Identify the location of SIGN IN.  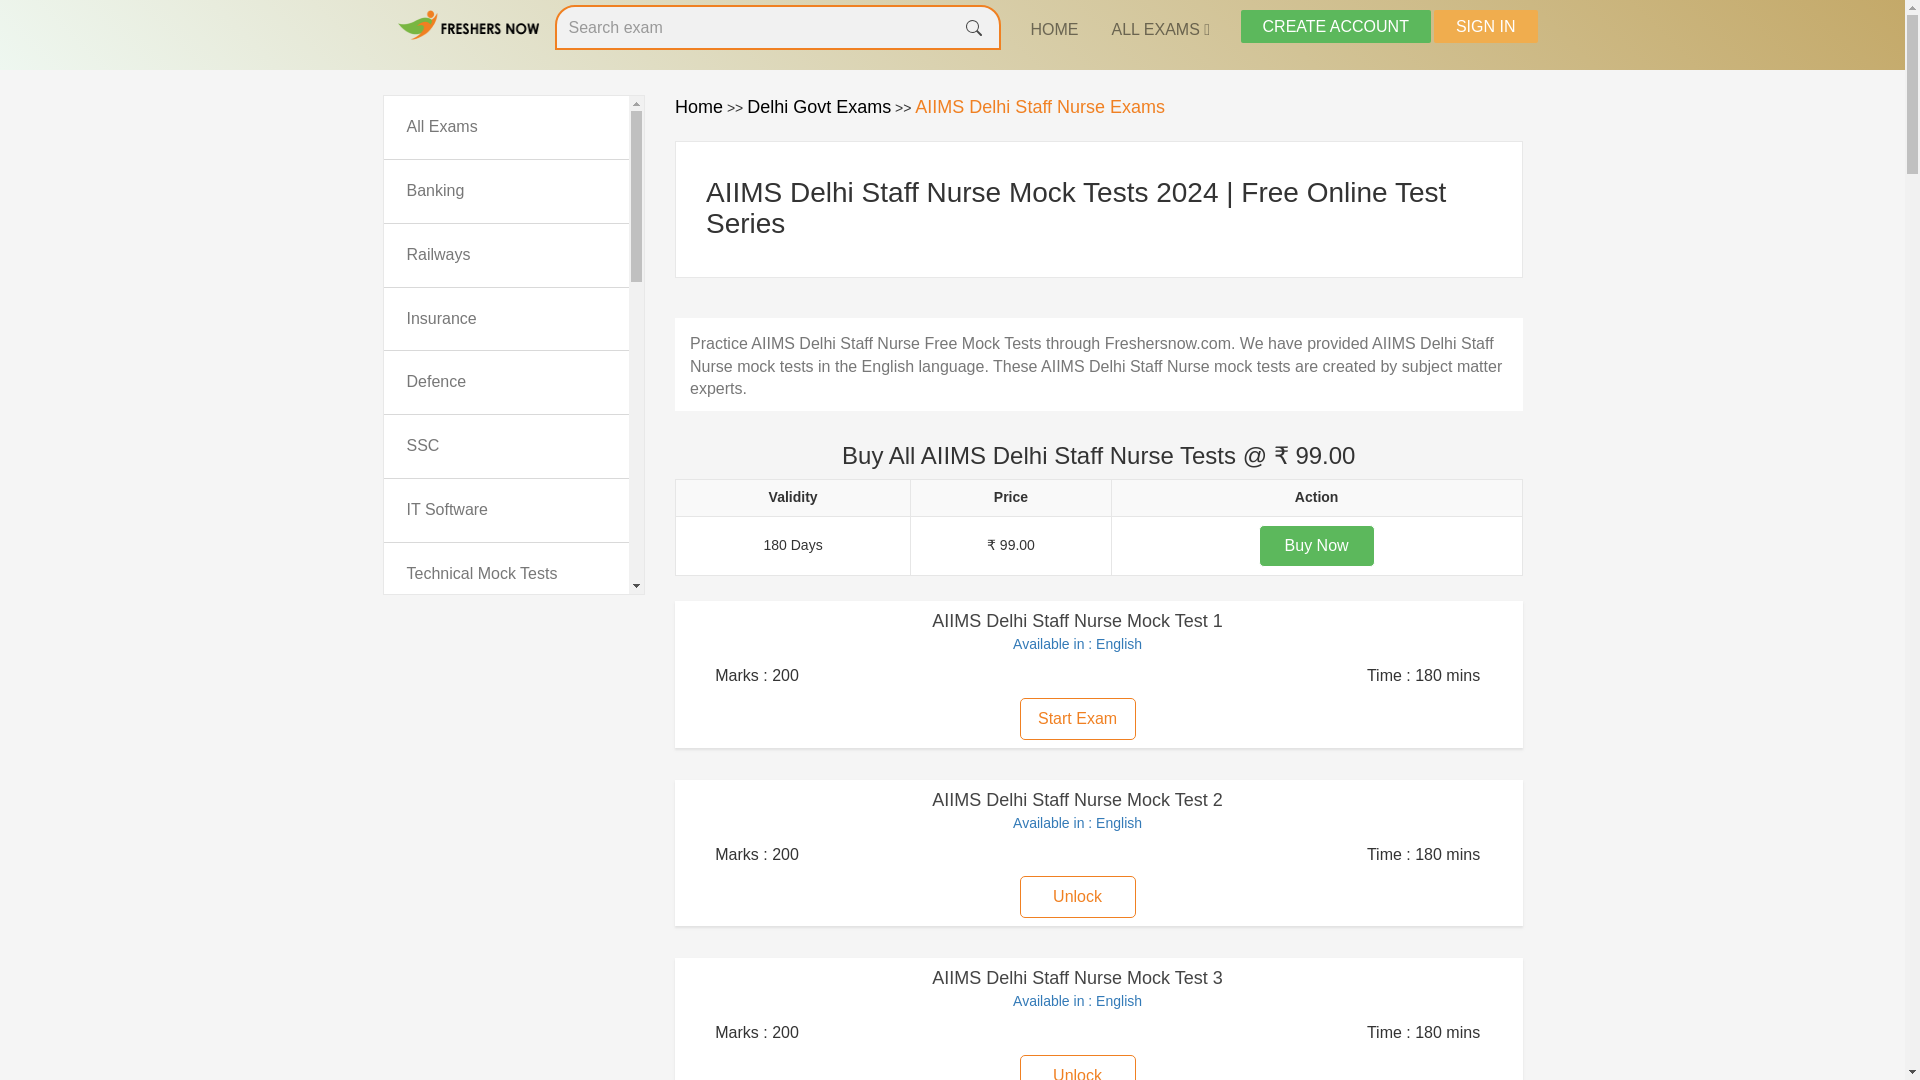
(1486, 26).